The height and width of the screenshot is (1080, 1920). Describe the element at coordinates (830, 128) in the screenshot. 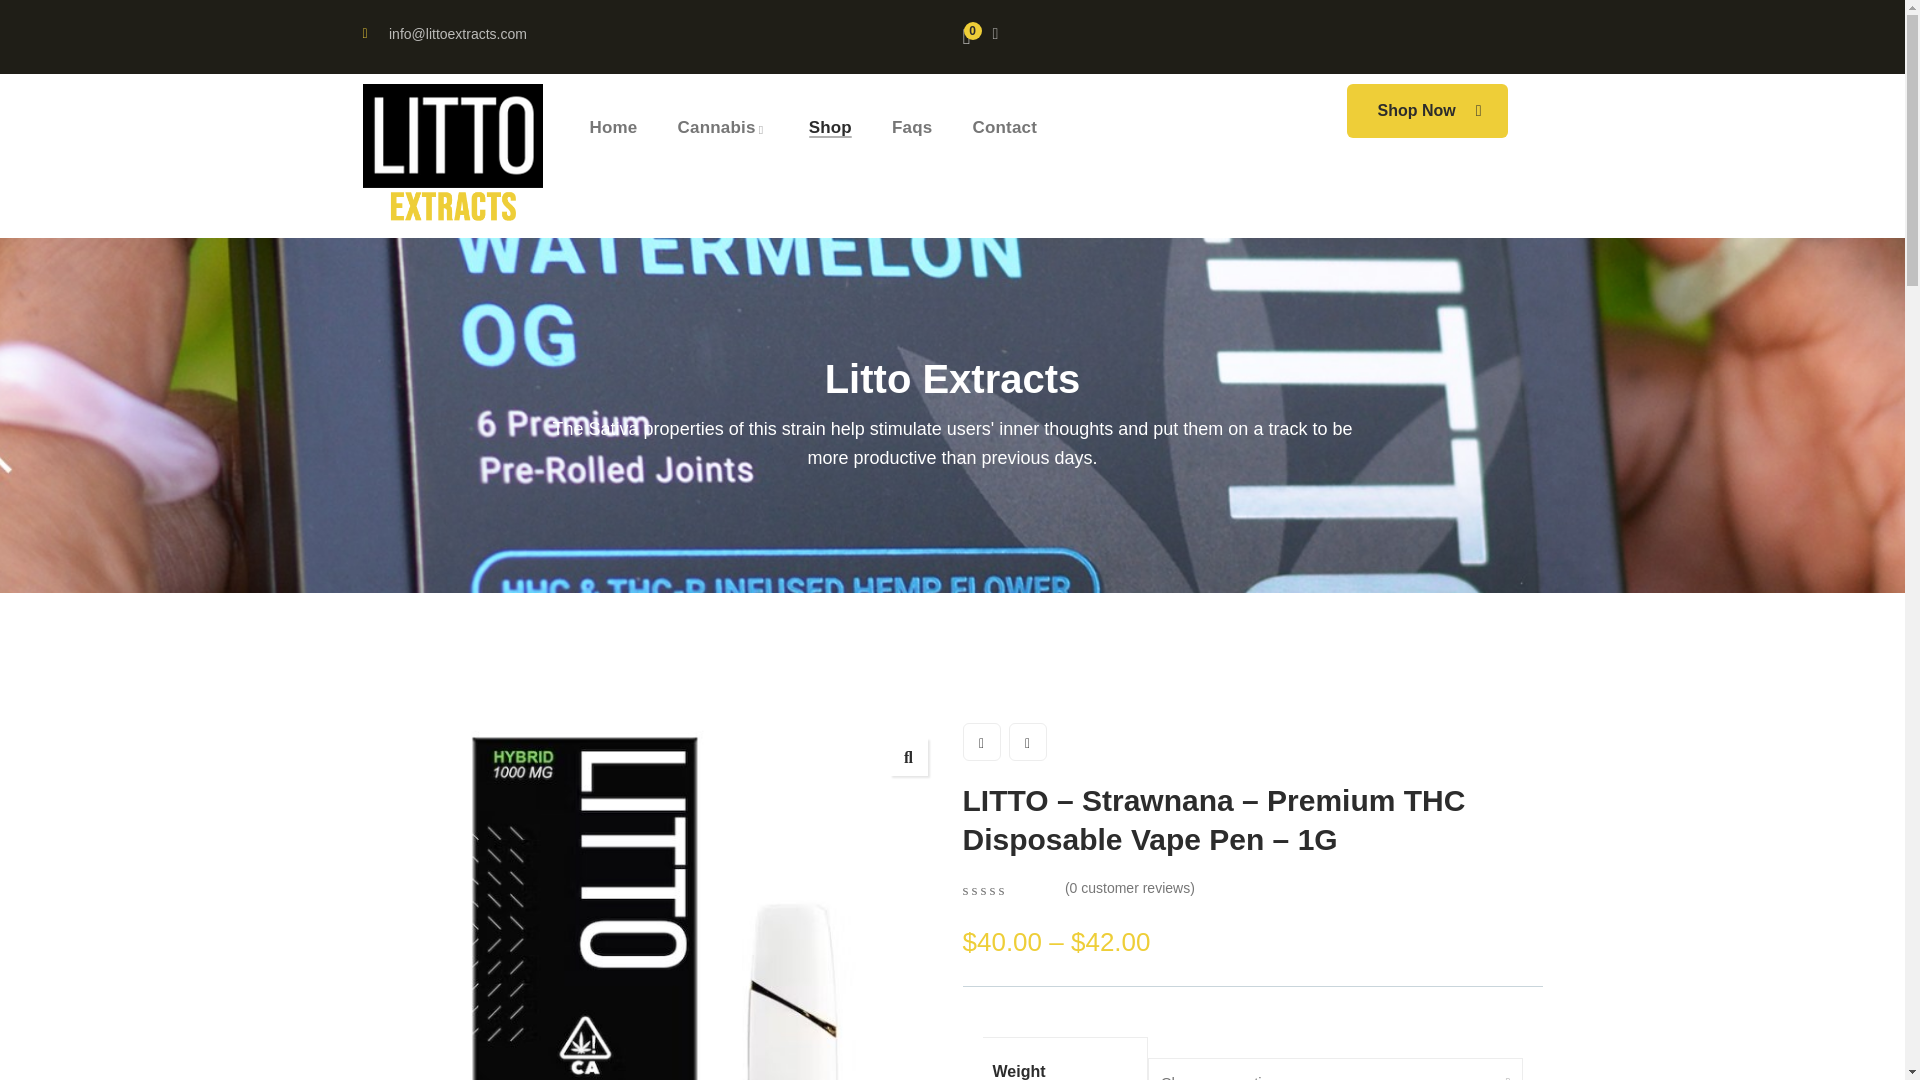

I see `Shop` at that location.